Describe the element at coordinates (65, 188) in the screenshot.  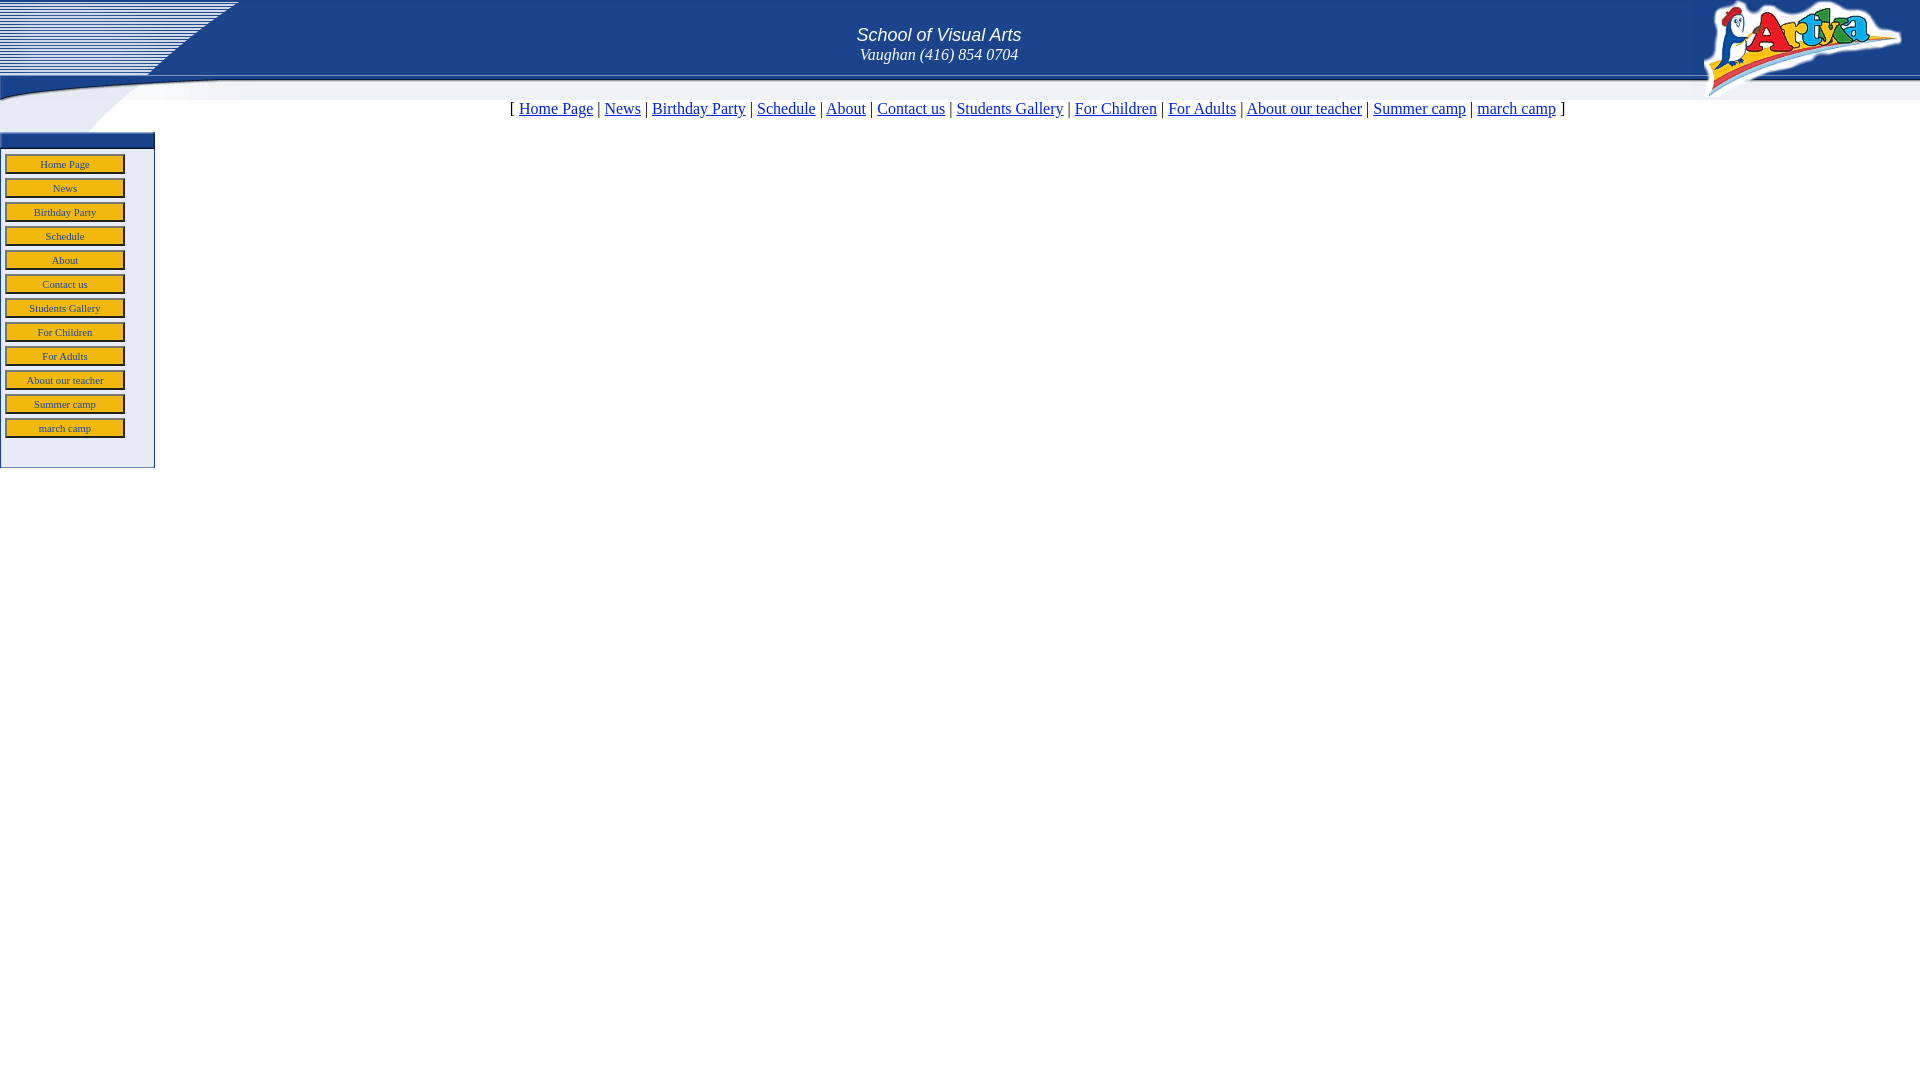
I see `News` at that location.